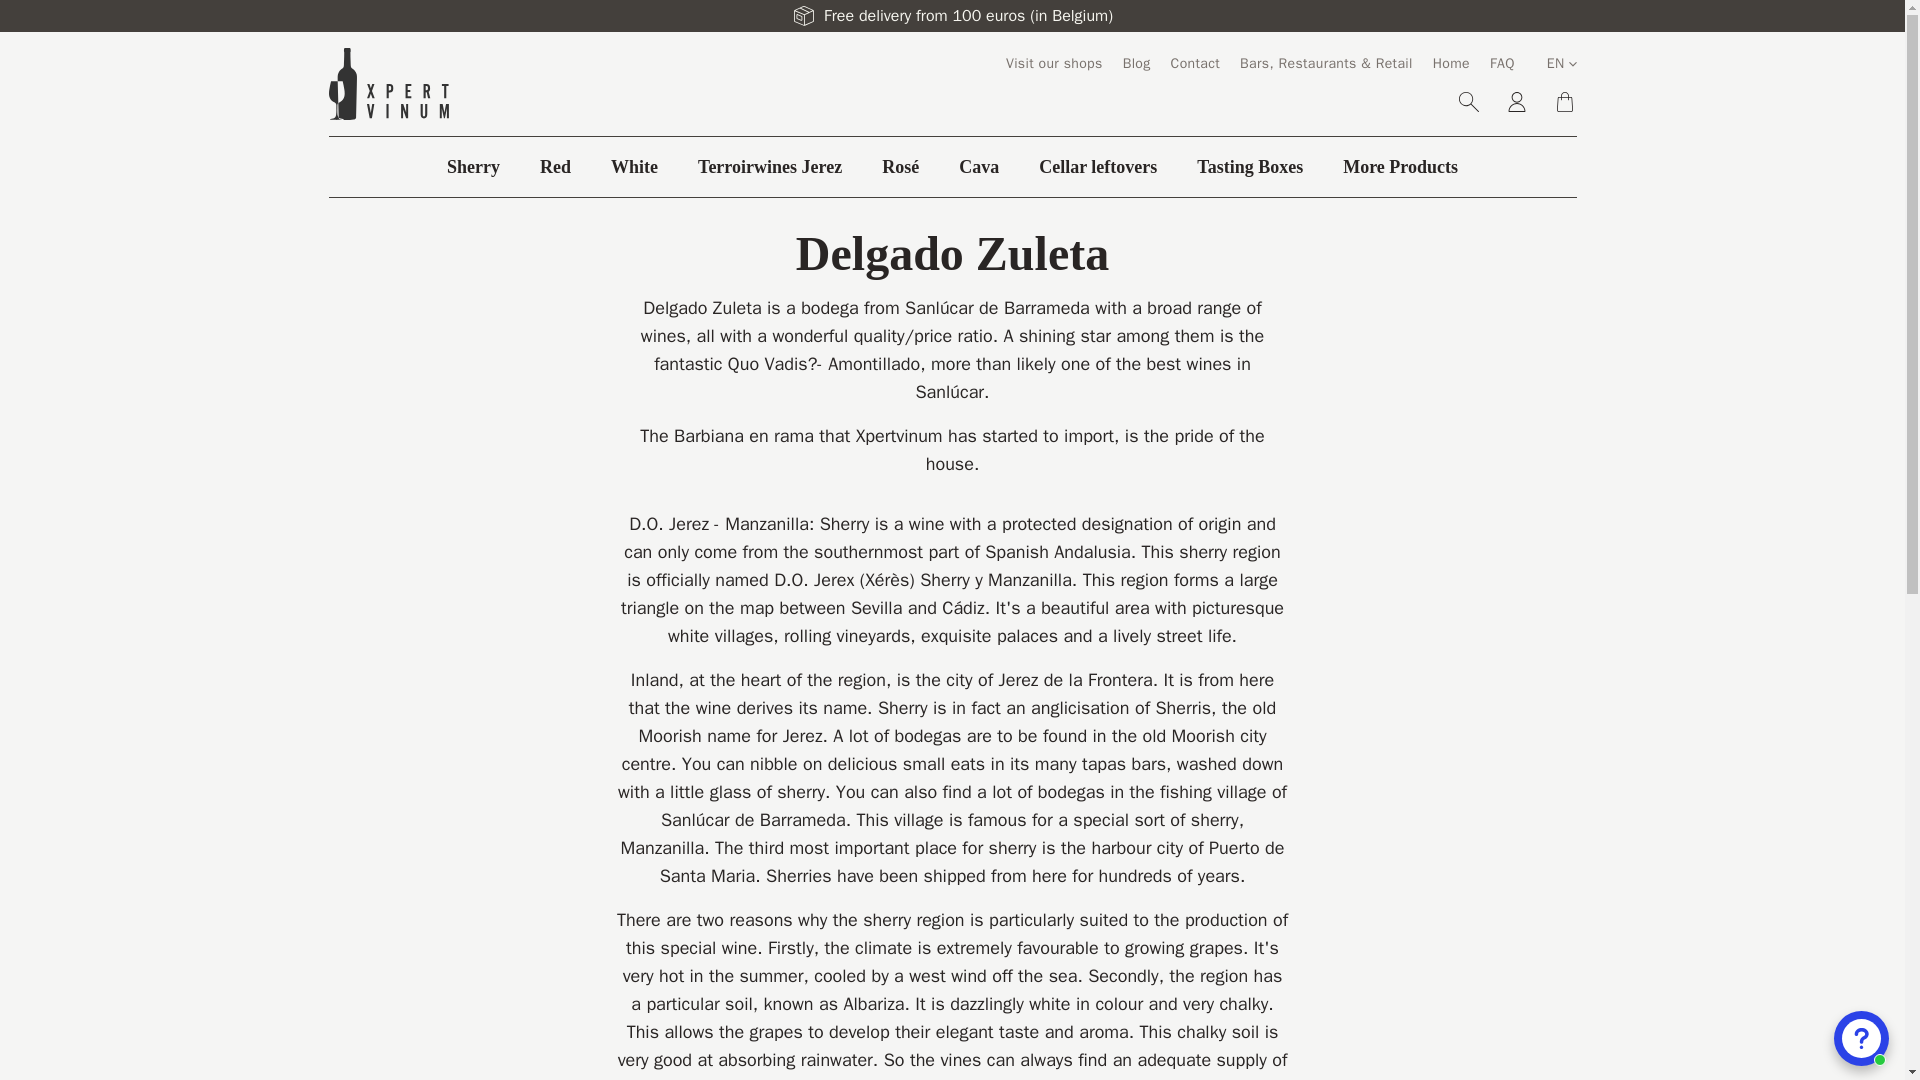 The image size is (1920, 1080). Describe the element at coordinates (1516, 102) in the screenshot. I see `Log in` at that location.